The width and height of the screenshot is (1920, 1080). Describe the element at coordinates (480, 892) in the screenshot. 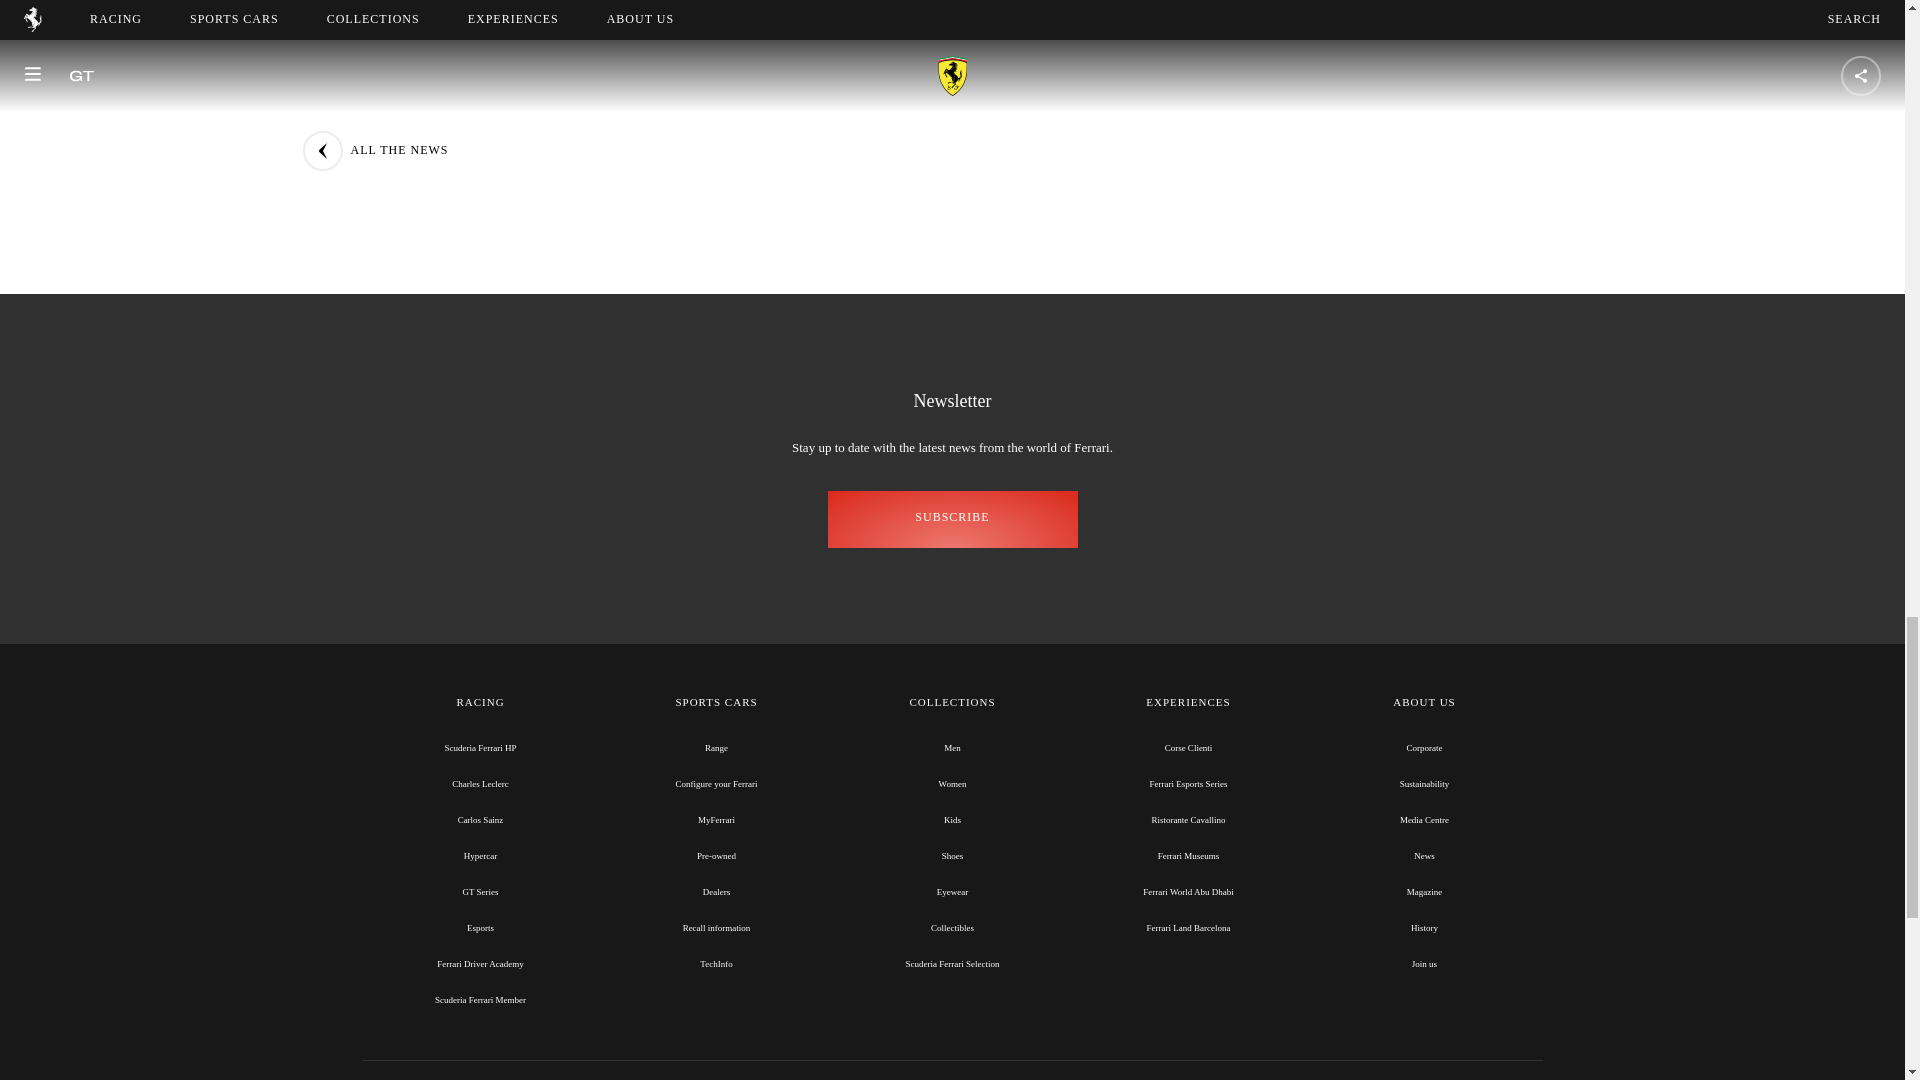

I see `GT Series` at that location.